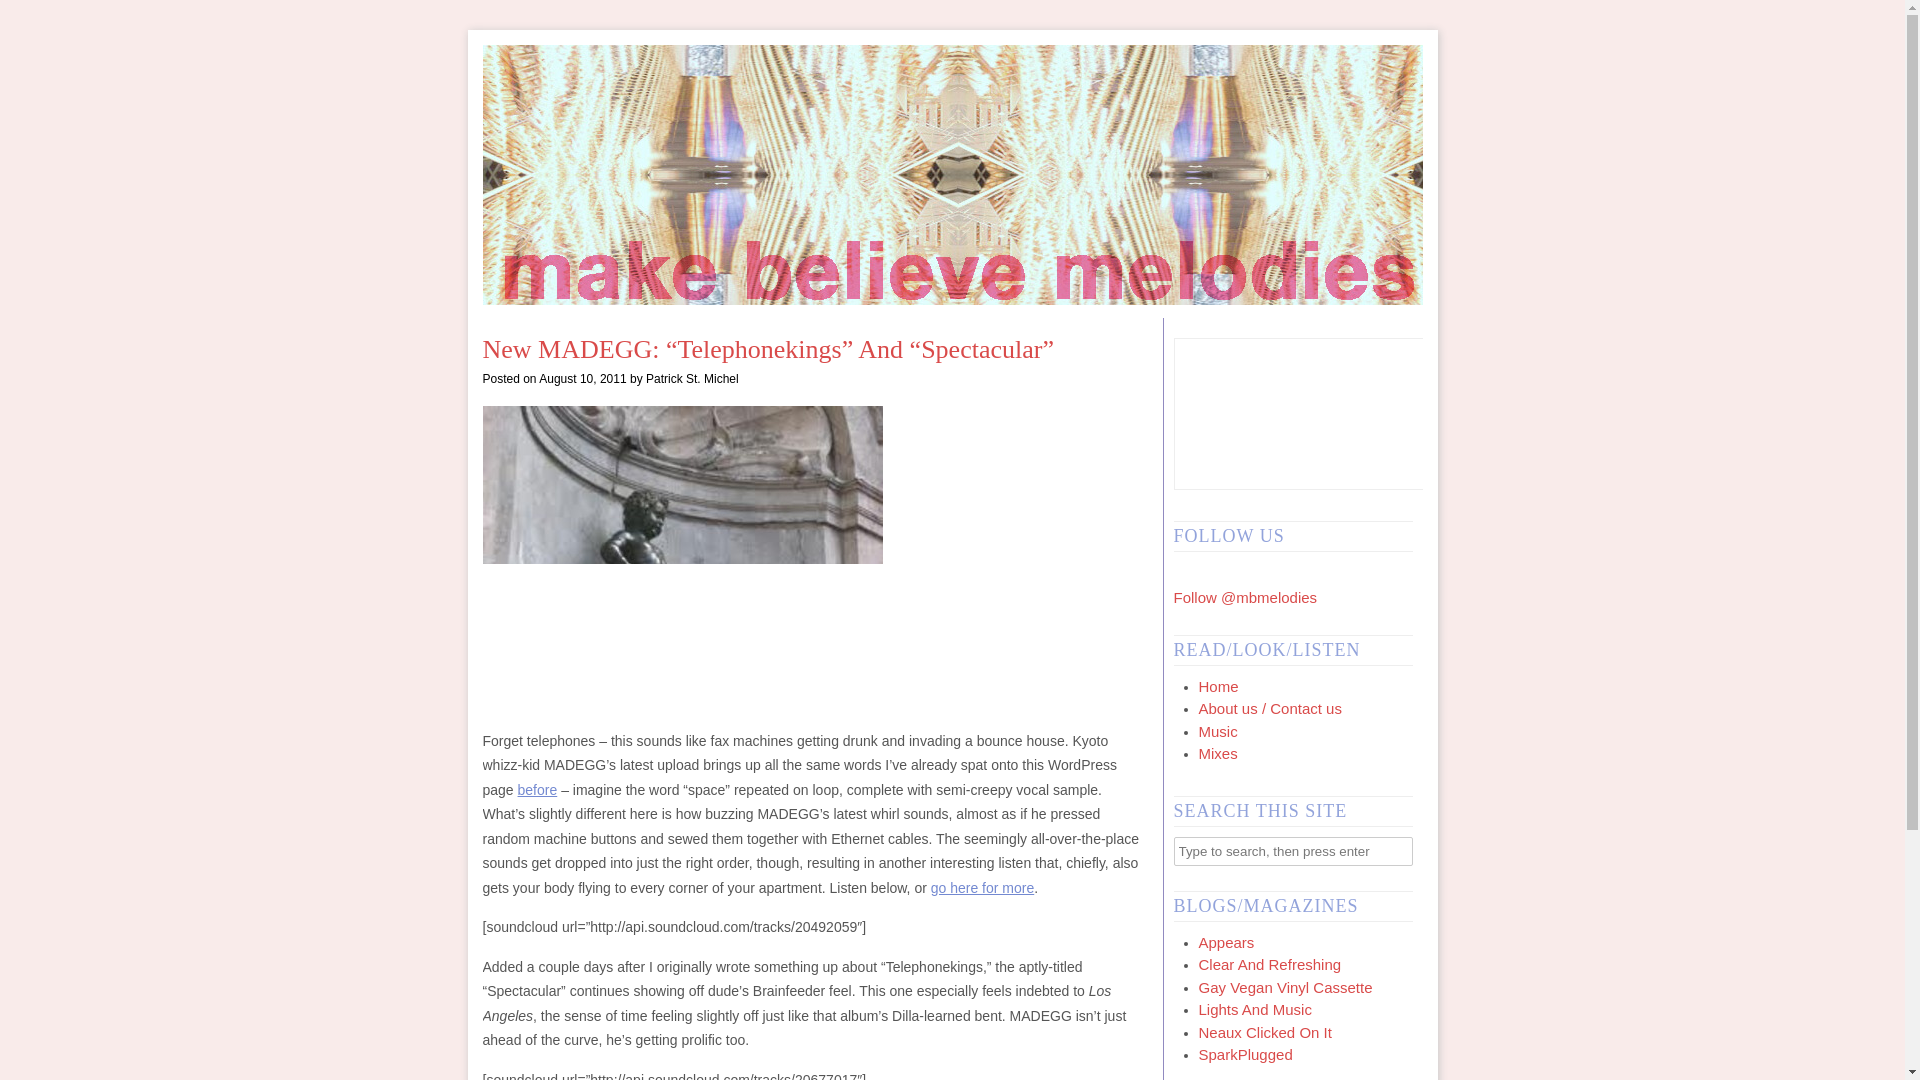 The image size is (1920, 1080). I want to click on Neaux Clicked On It, so click(1264, 1032).